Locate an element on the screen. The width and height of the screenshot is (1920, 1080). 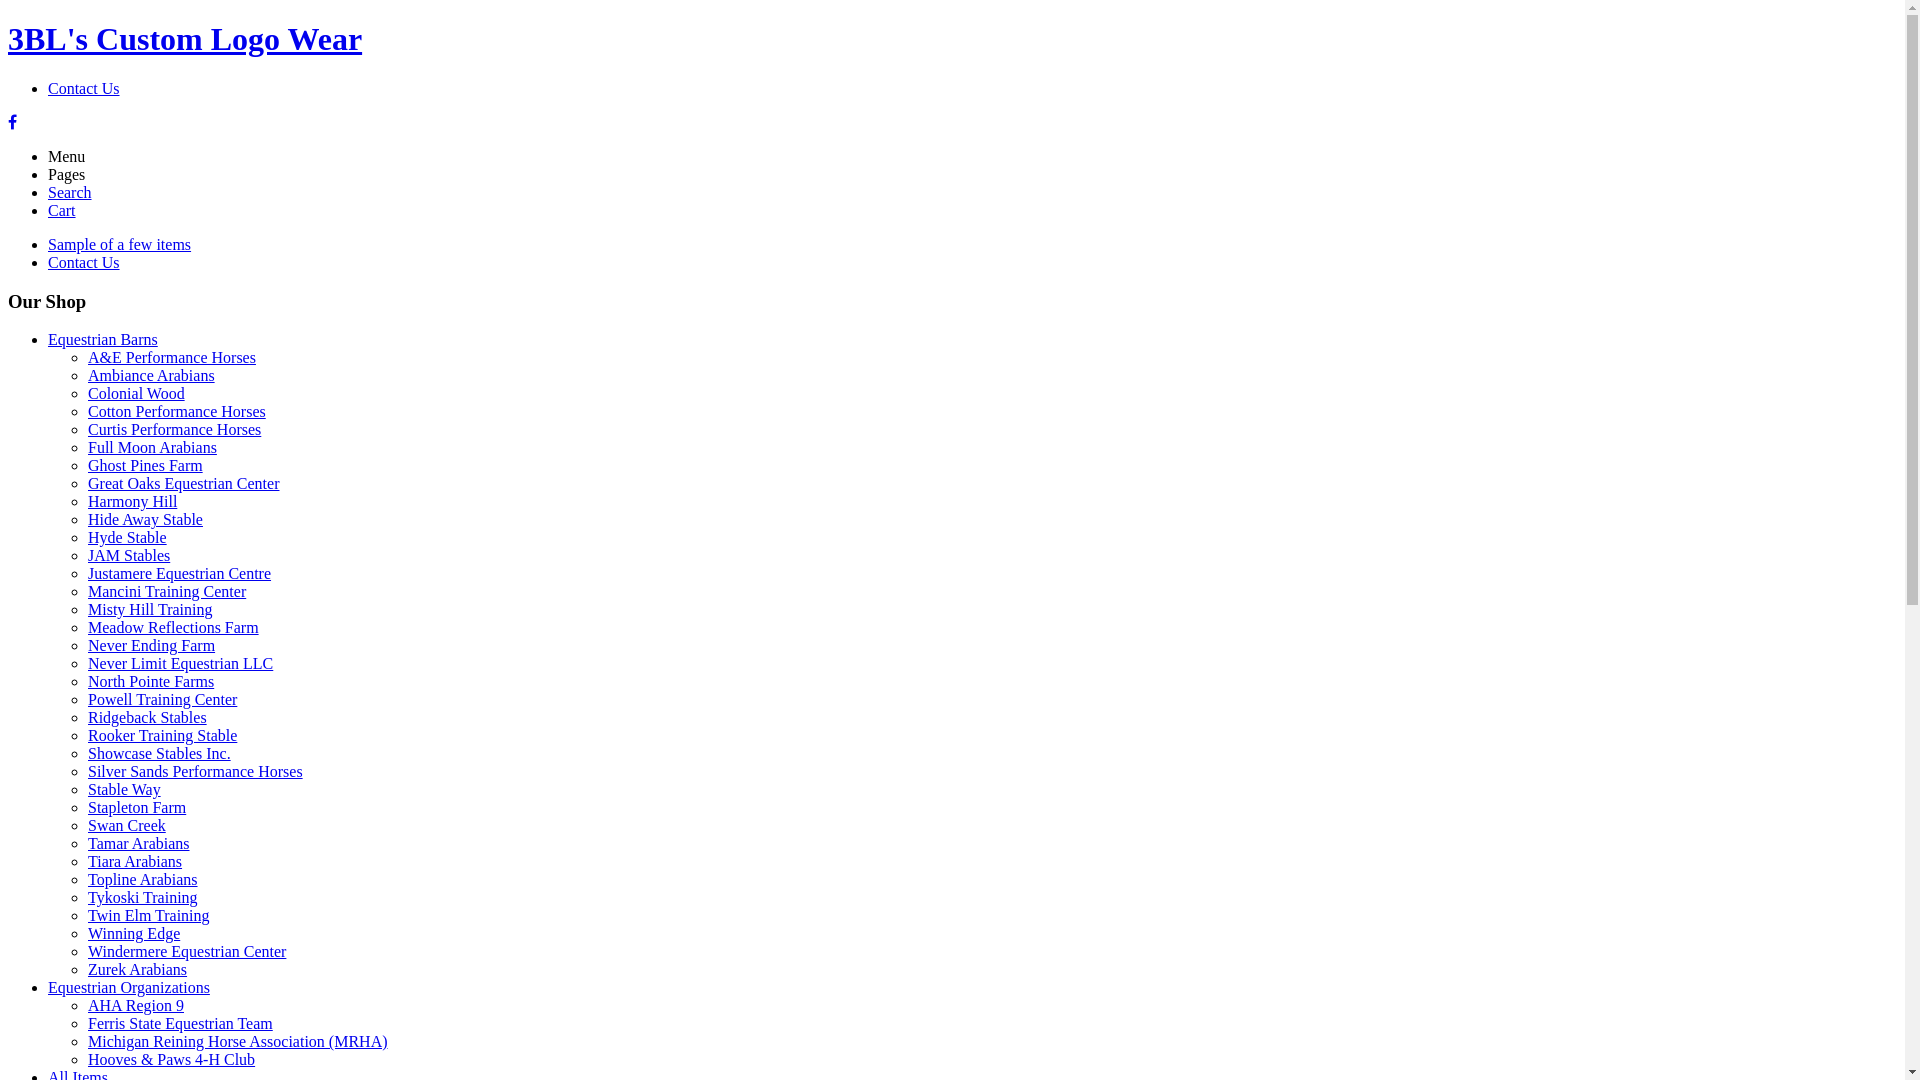
JAM Stables is located at coordinates (129, 556).